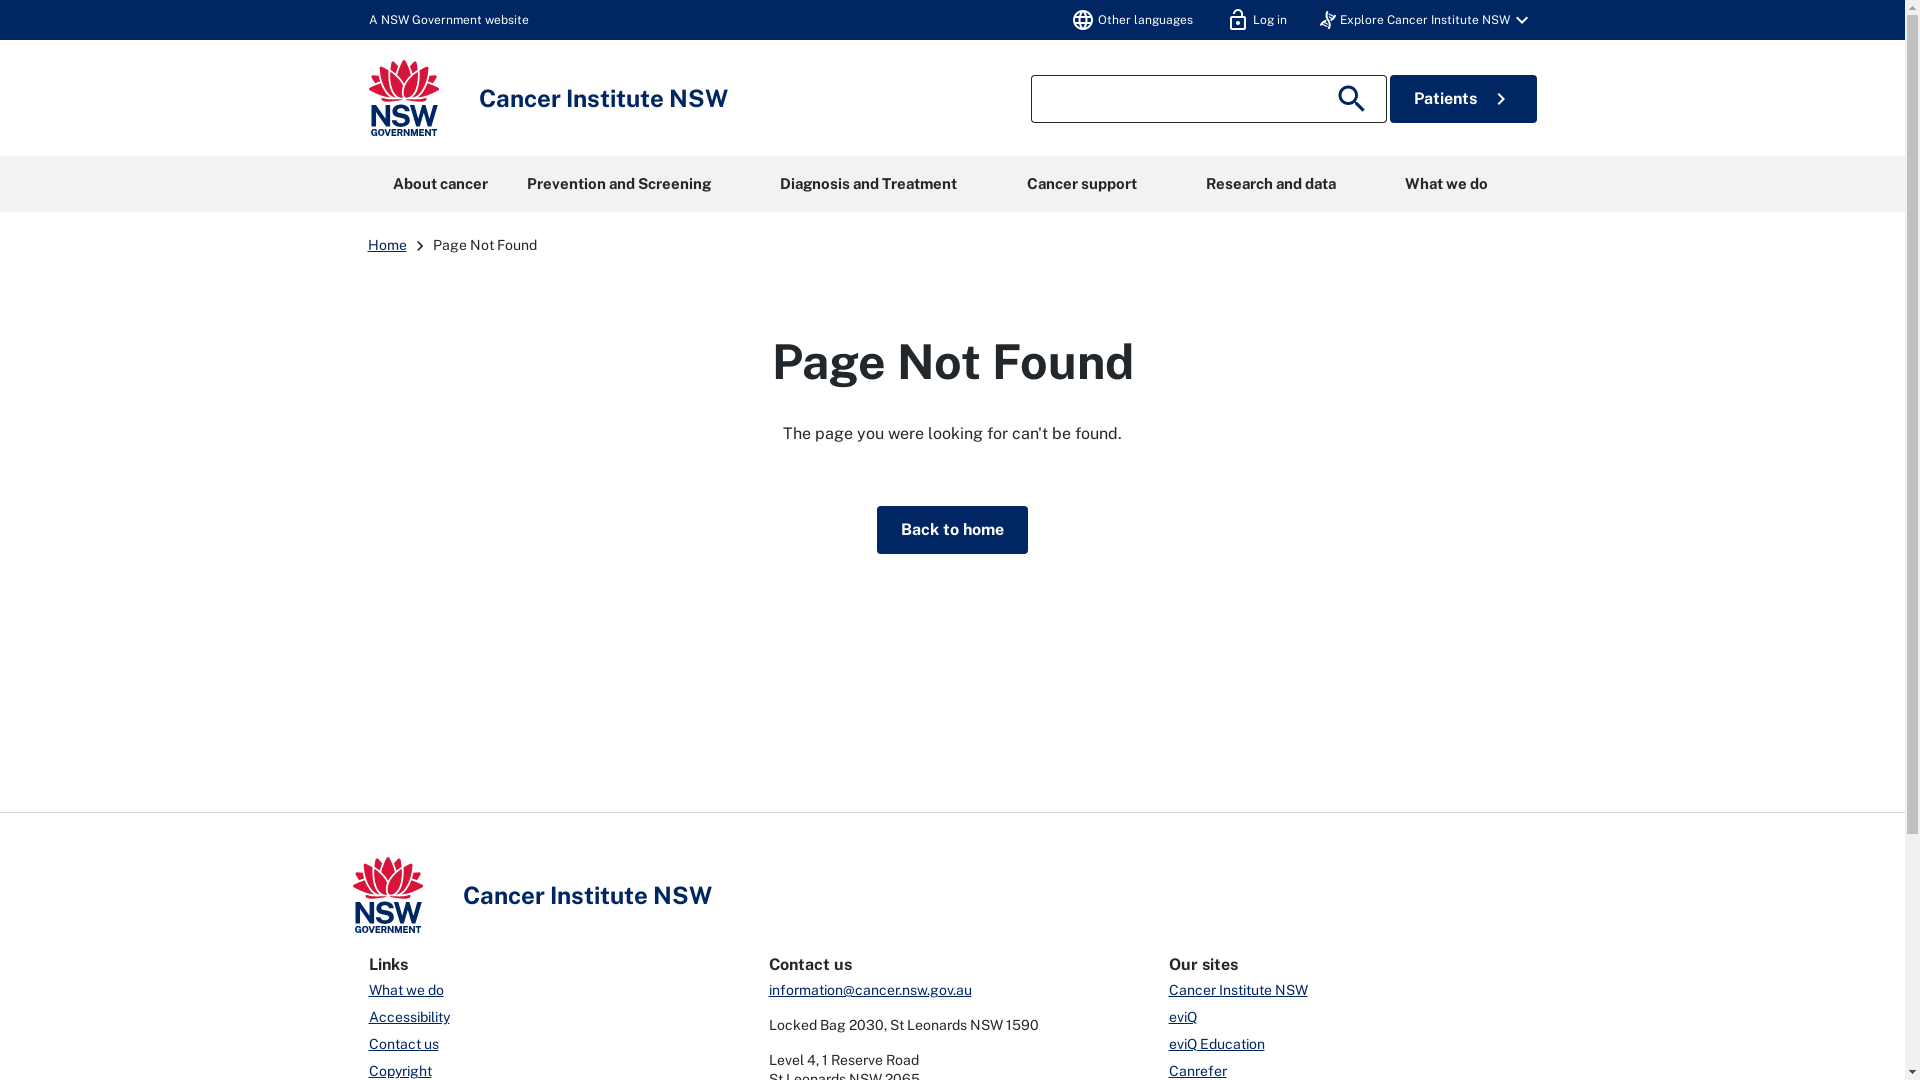  What do you see at coordinates (387, 895) in the screenshot?
I see `NSW Government` at bounding box center [387, 895].